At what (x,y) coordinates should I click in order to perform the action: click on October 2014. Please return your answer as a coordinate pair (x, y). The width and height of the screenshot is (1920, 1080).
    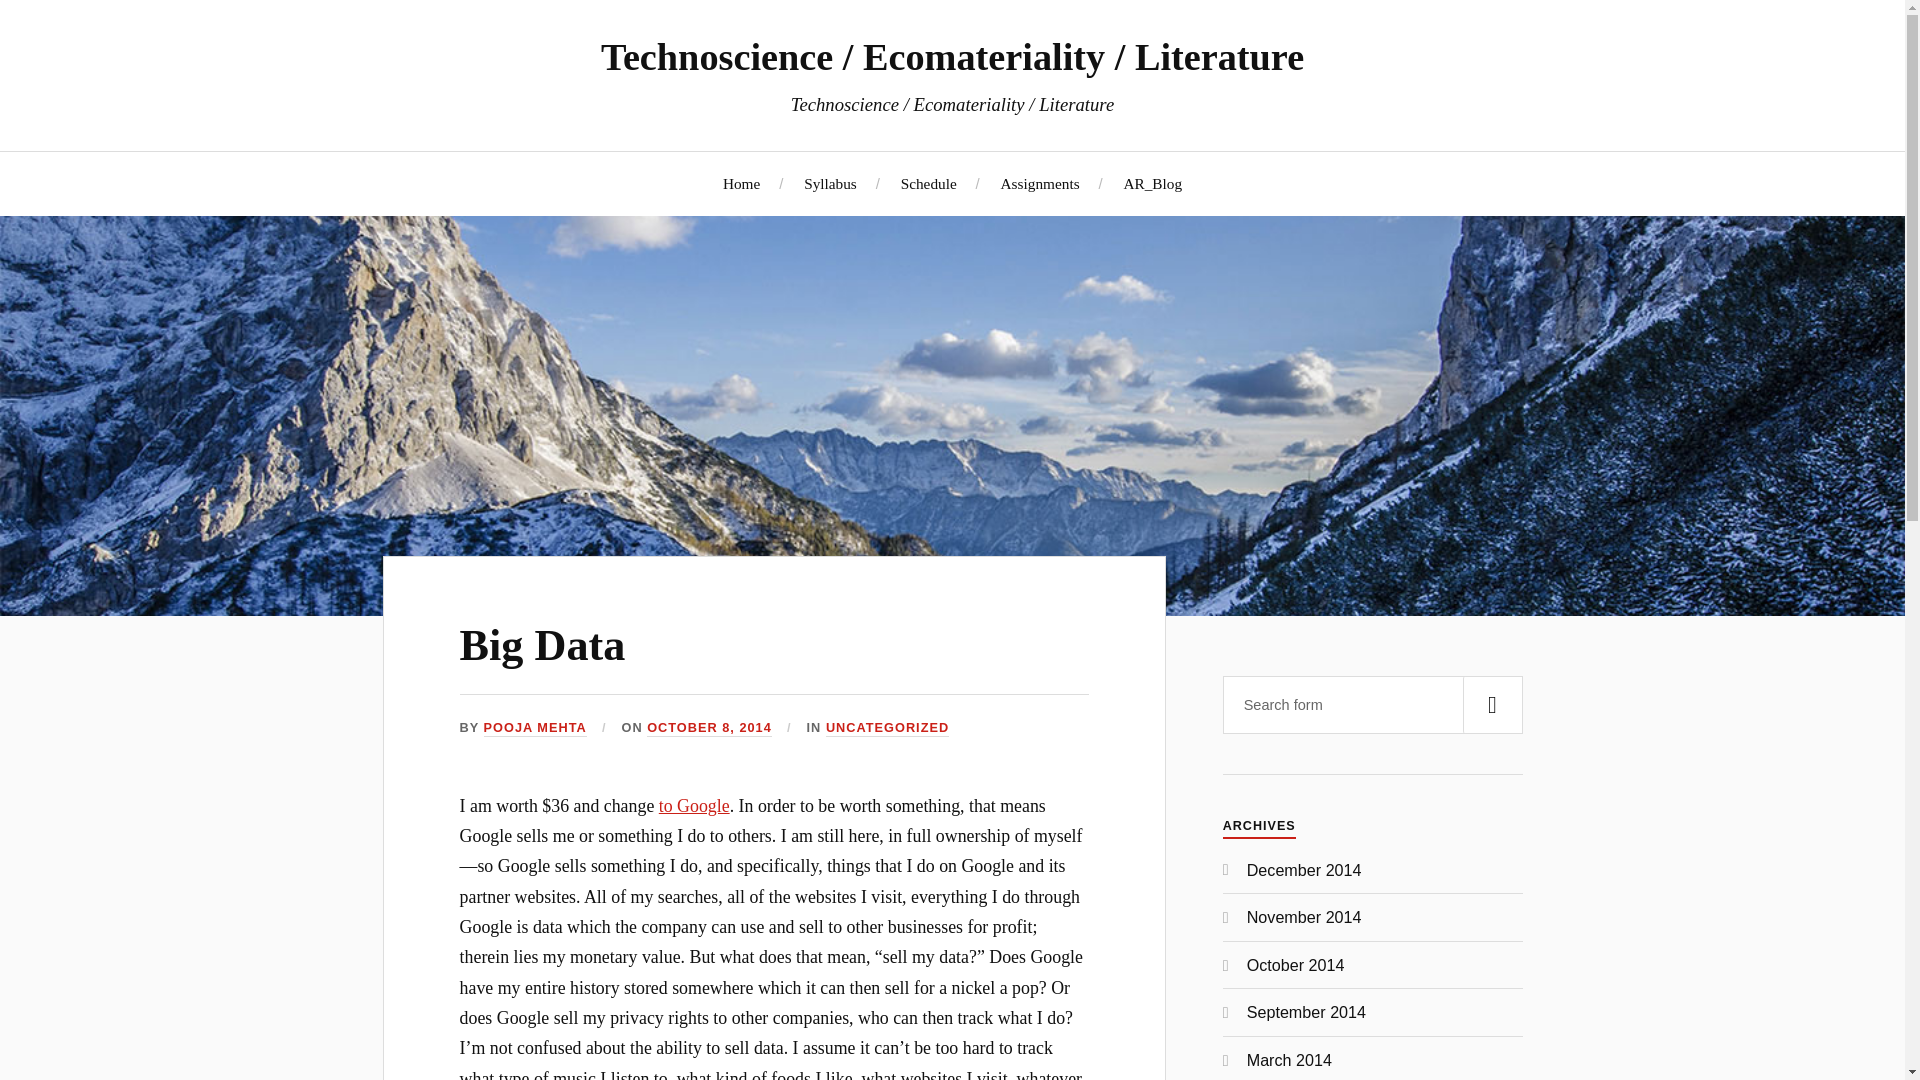
    Looking at the image, I should click on (1296, 964).